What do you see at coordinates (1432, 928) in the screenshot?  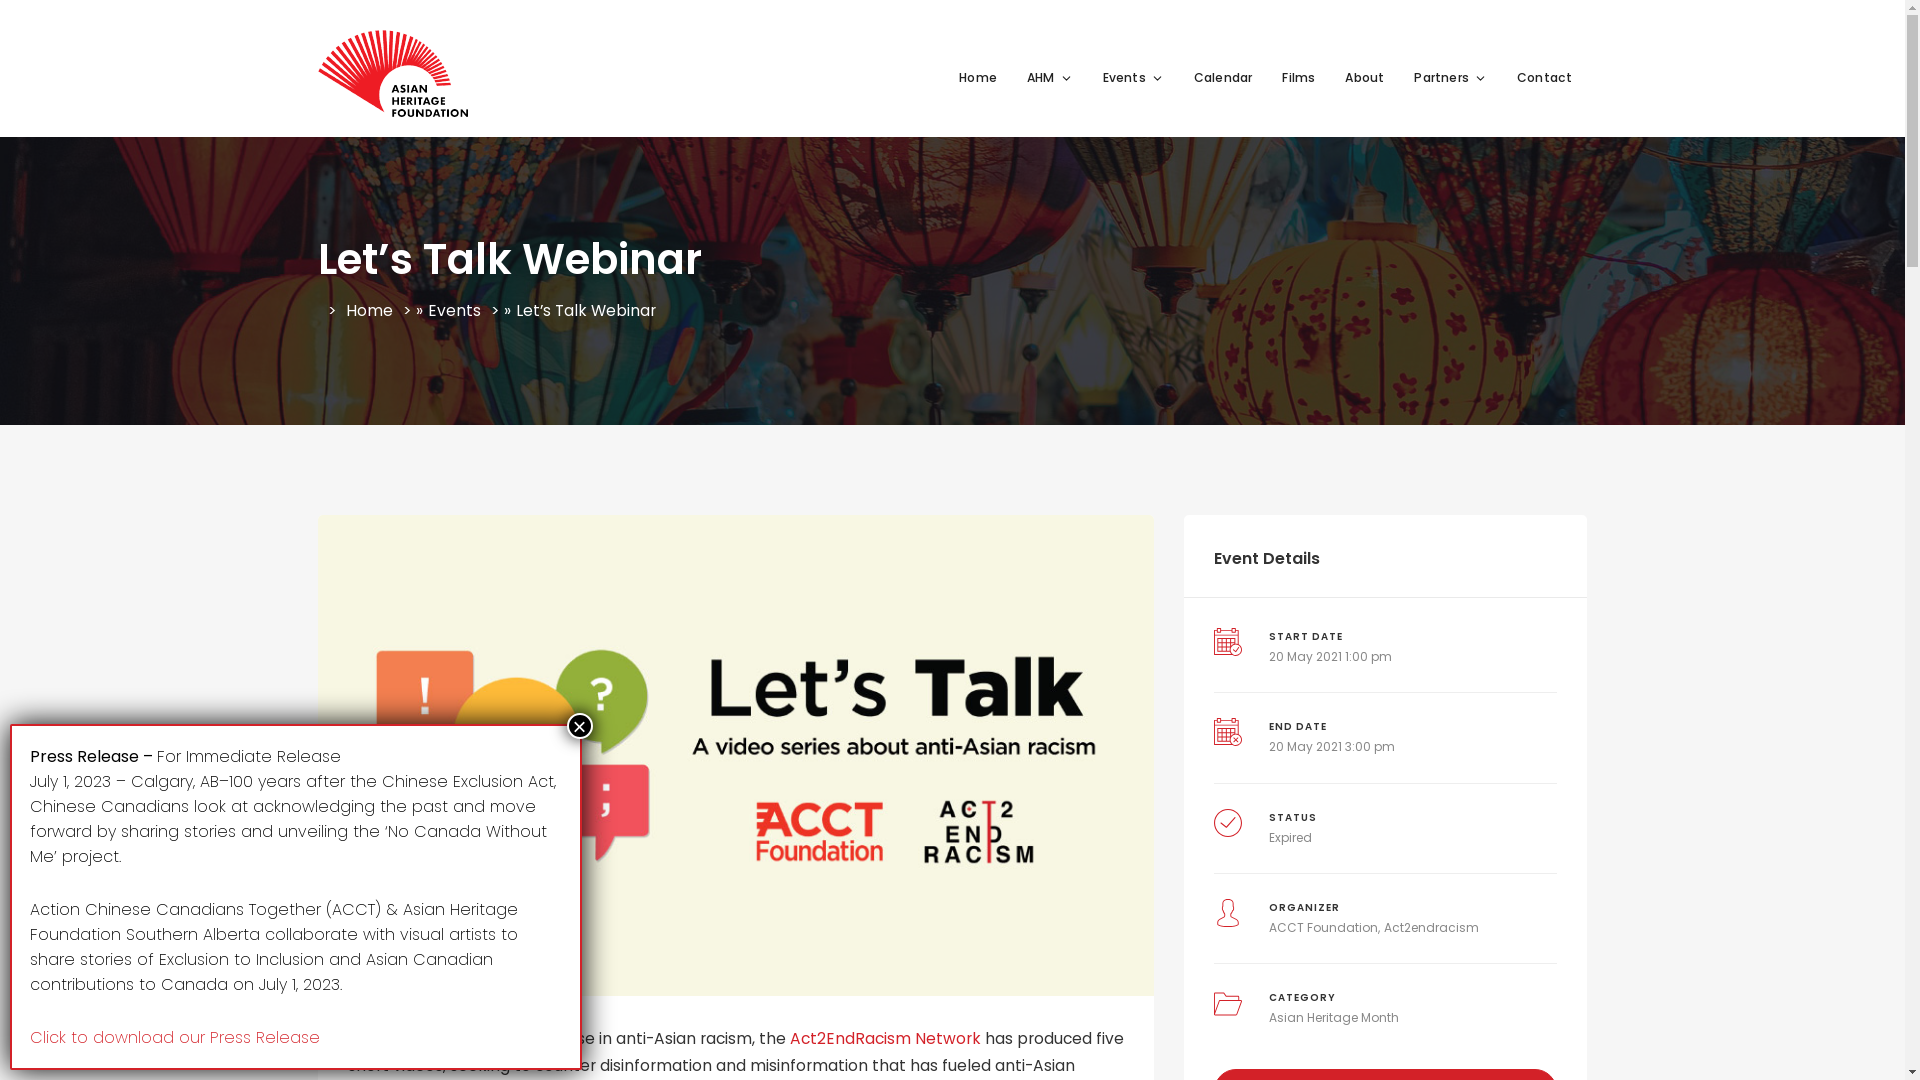 I see `Act2endracism` at bounding box center [1432, 928].